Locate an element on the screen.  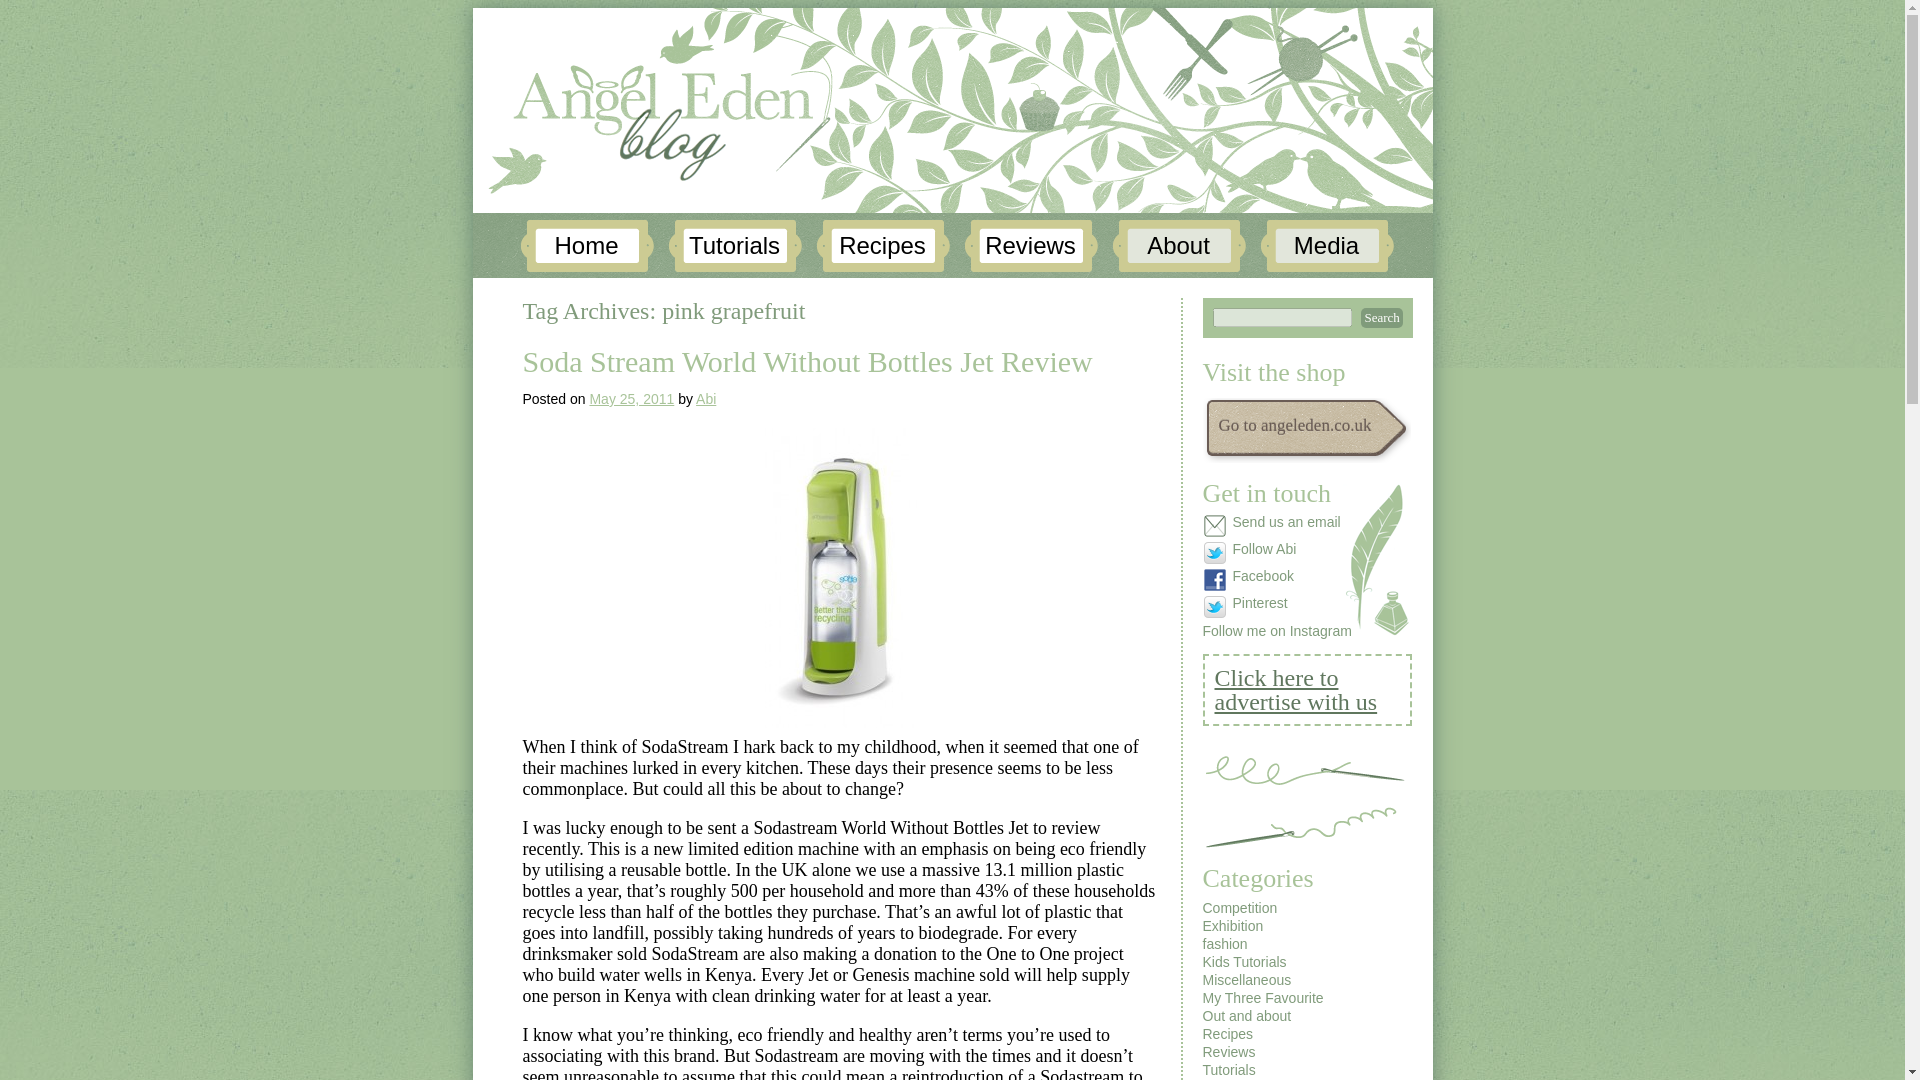
Recipes is located at coordinates (883, 246).